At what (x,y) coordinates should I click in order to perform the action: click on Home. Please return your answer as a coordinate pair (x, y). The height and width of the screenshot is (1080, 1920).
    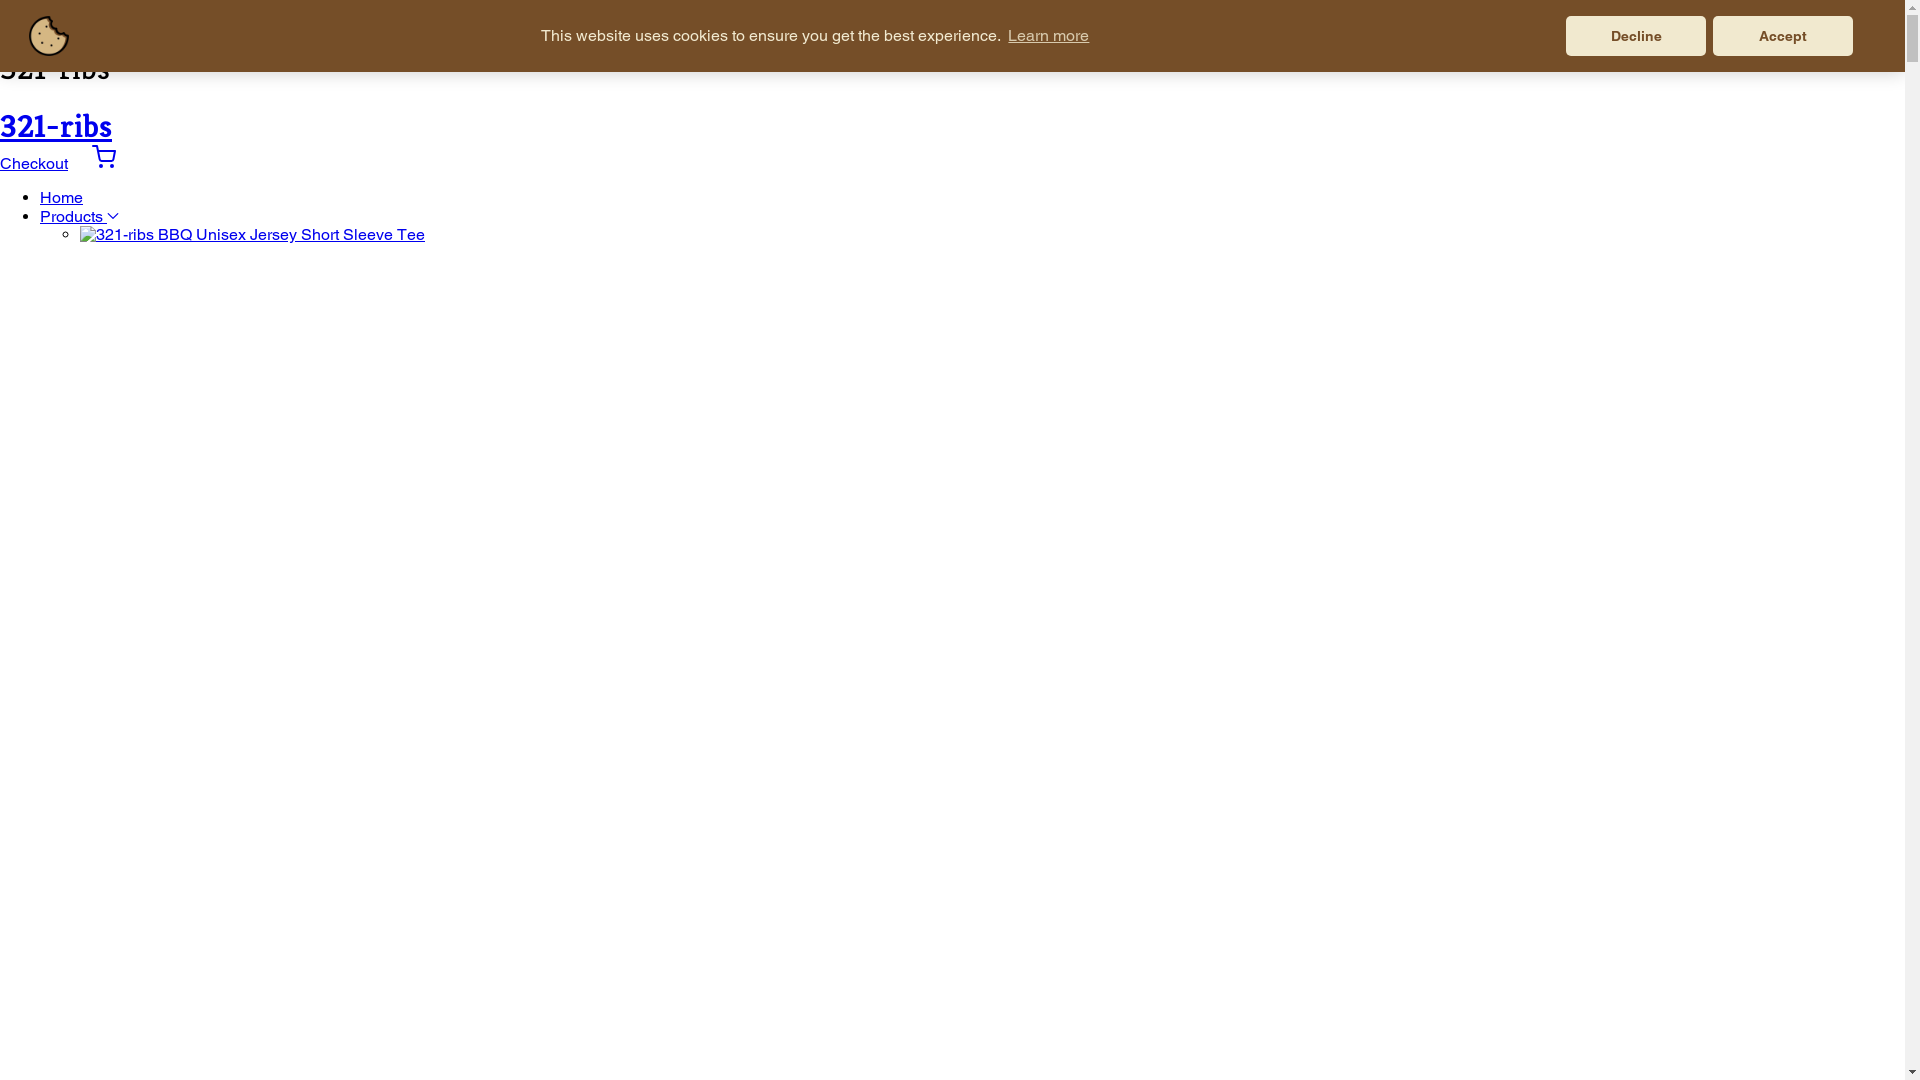
    Looking at the image, I should click on (62, 198).